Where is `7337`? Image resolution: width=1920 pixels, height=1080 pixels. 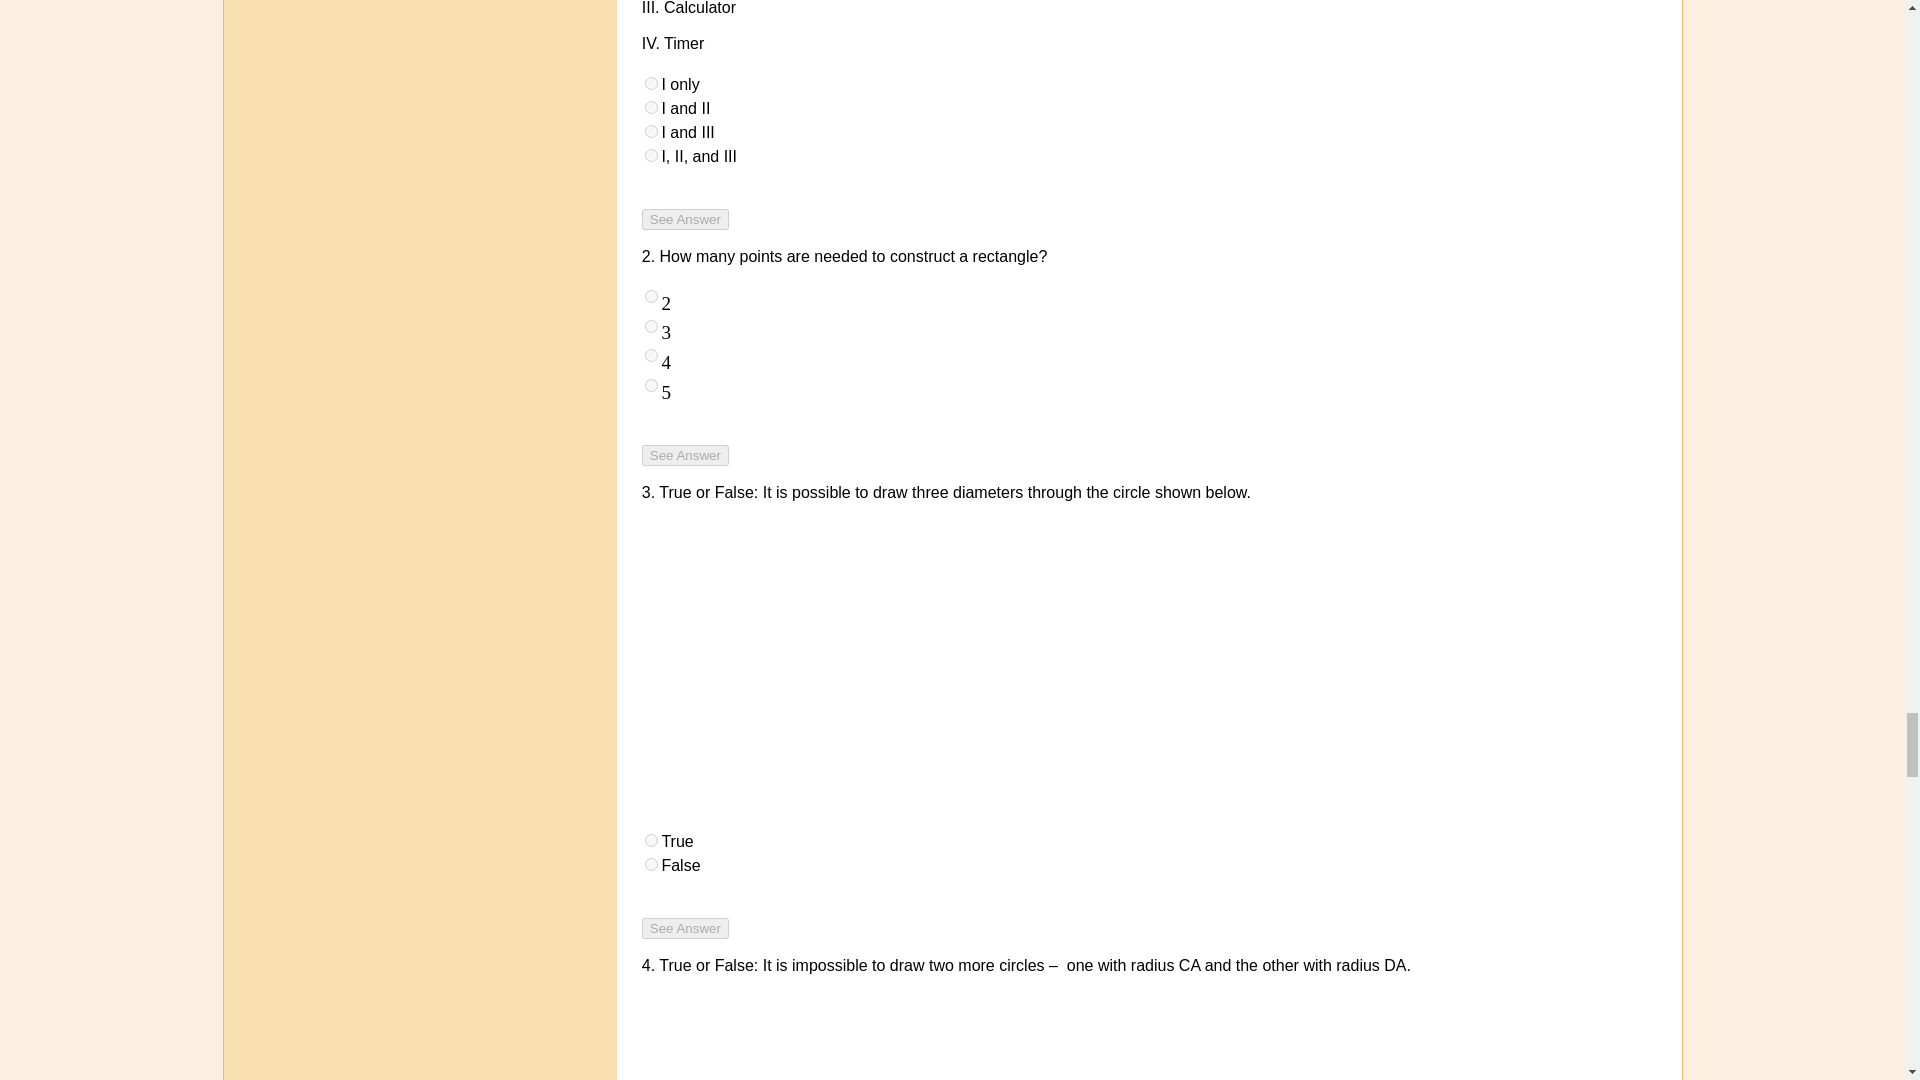
7337 is located at coordinates (652, 840).